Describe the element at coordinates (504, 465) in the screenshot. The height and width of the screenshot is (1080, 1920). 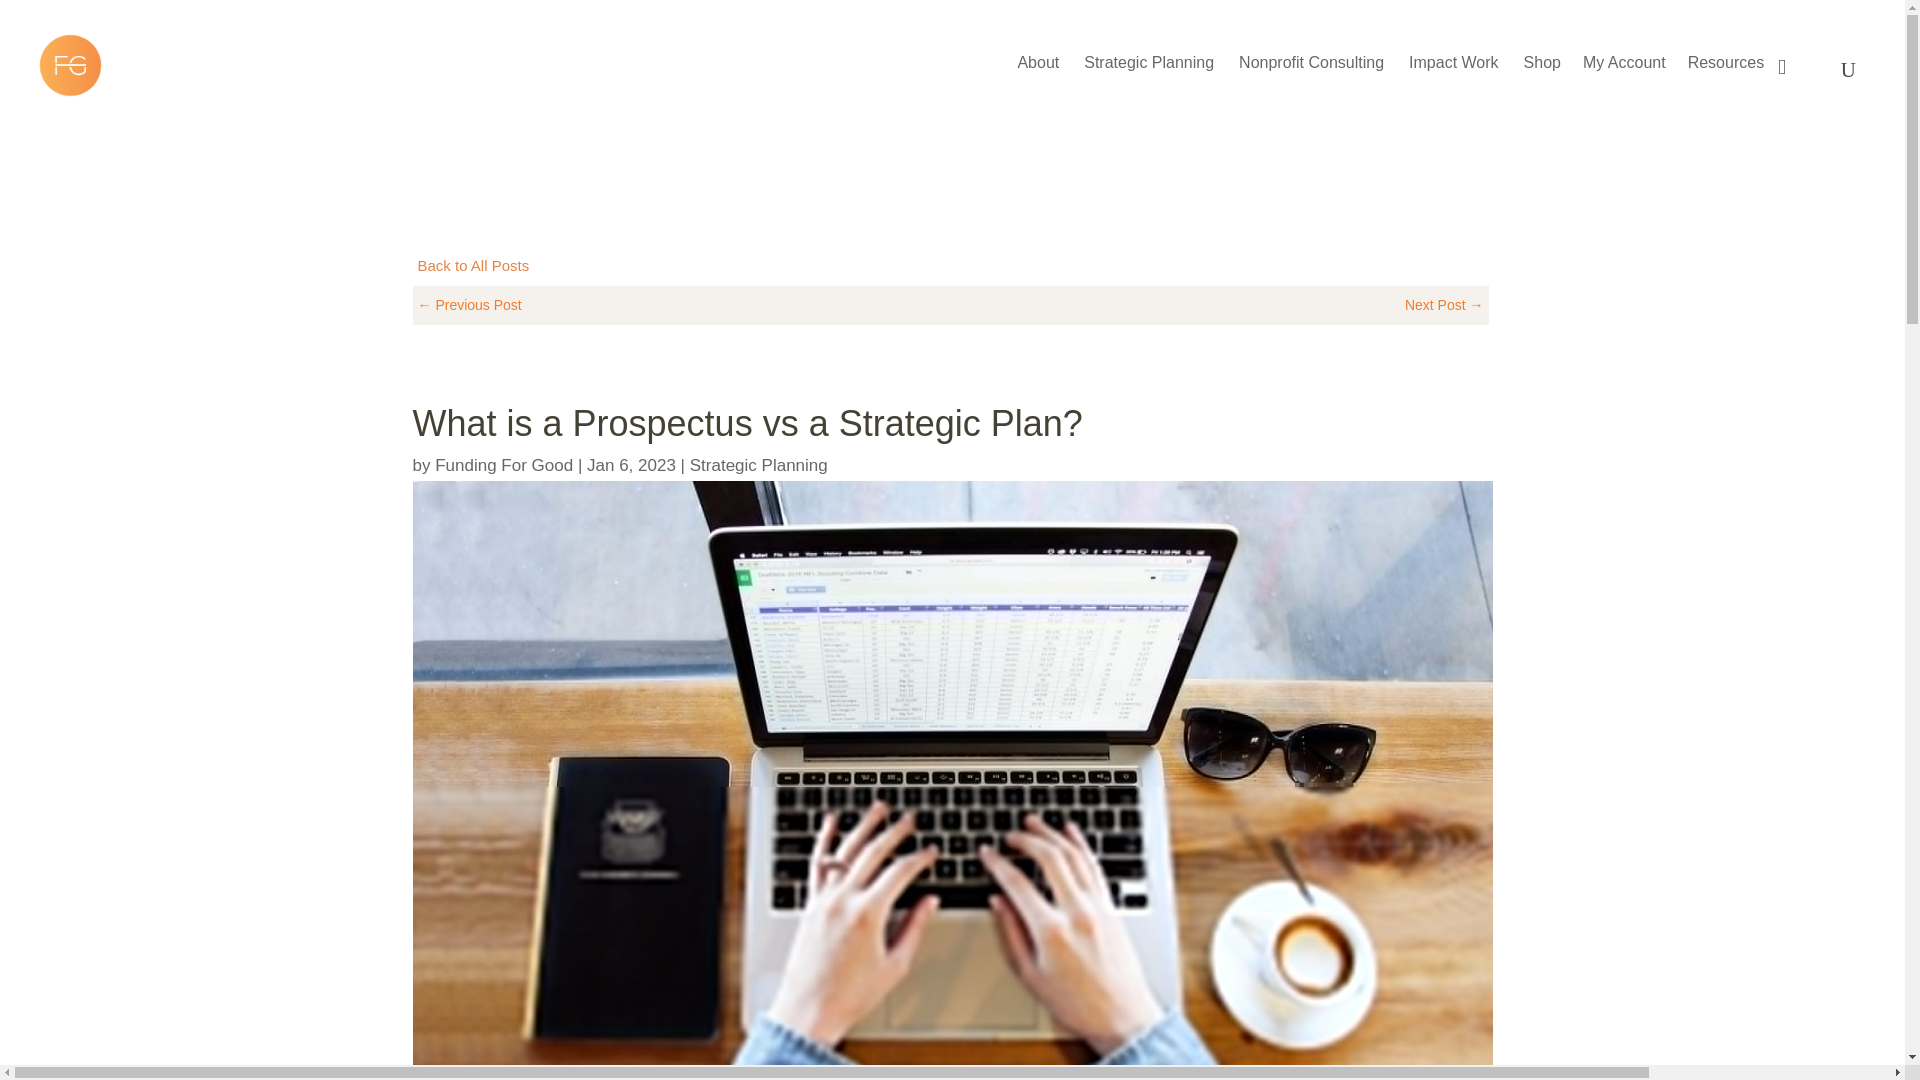
I see `Posts by Funding For Good` at that location.